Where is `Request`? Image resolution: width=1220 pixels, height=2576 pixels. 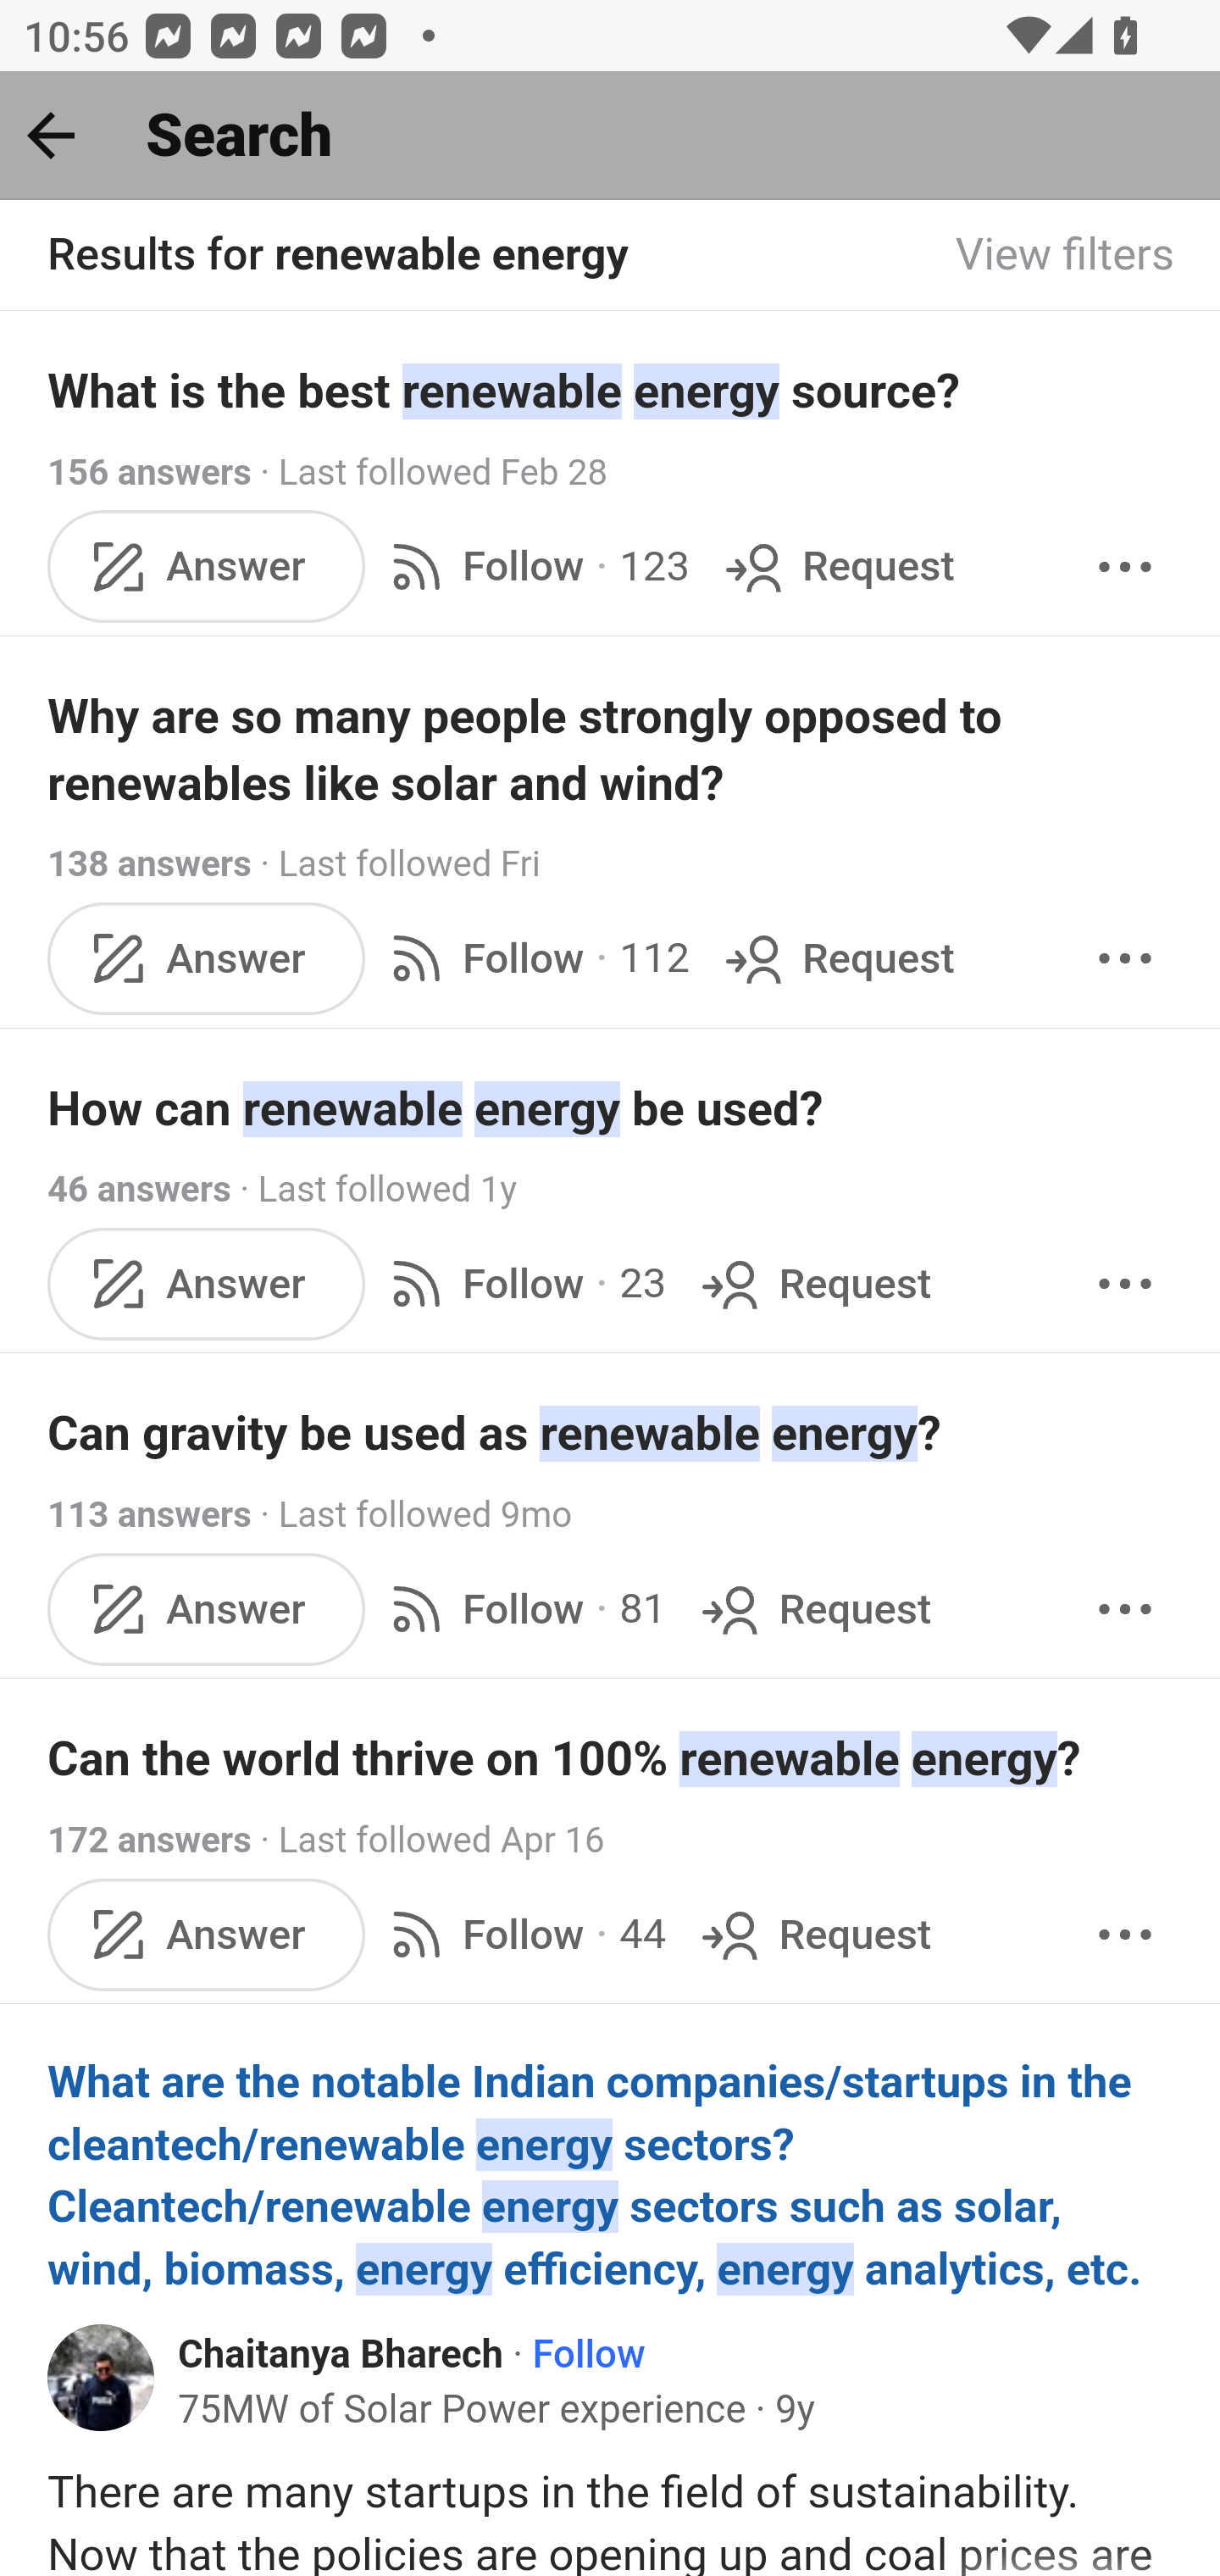 Request is located at coordinates (813, 1933).